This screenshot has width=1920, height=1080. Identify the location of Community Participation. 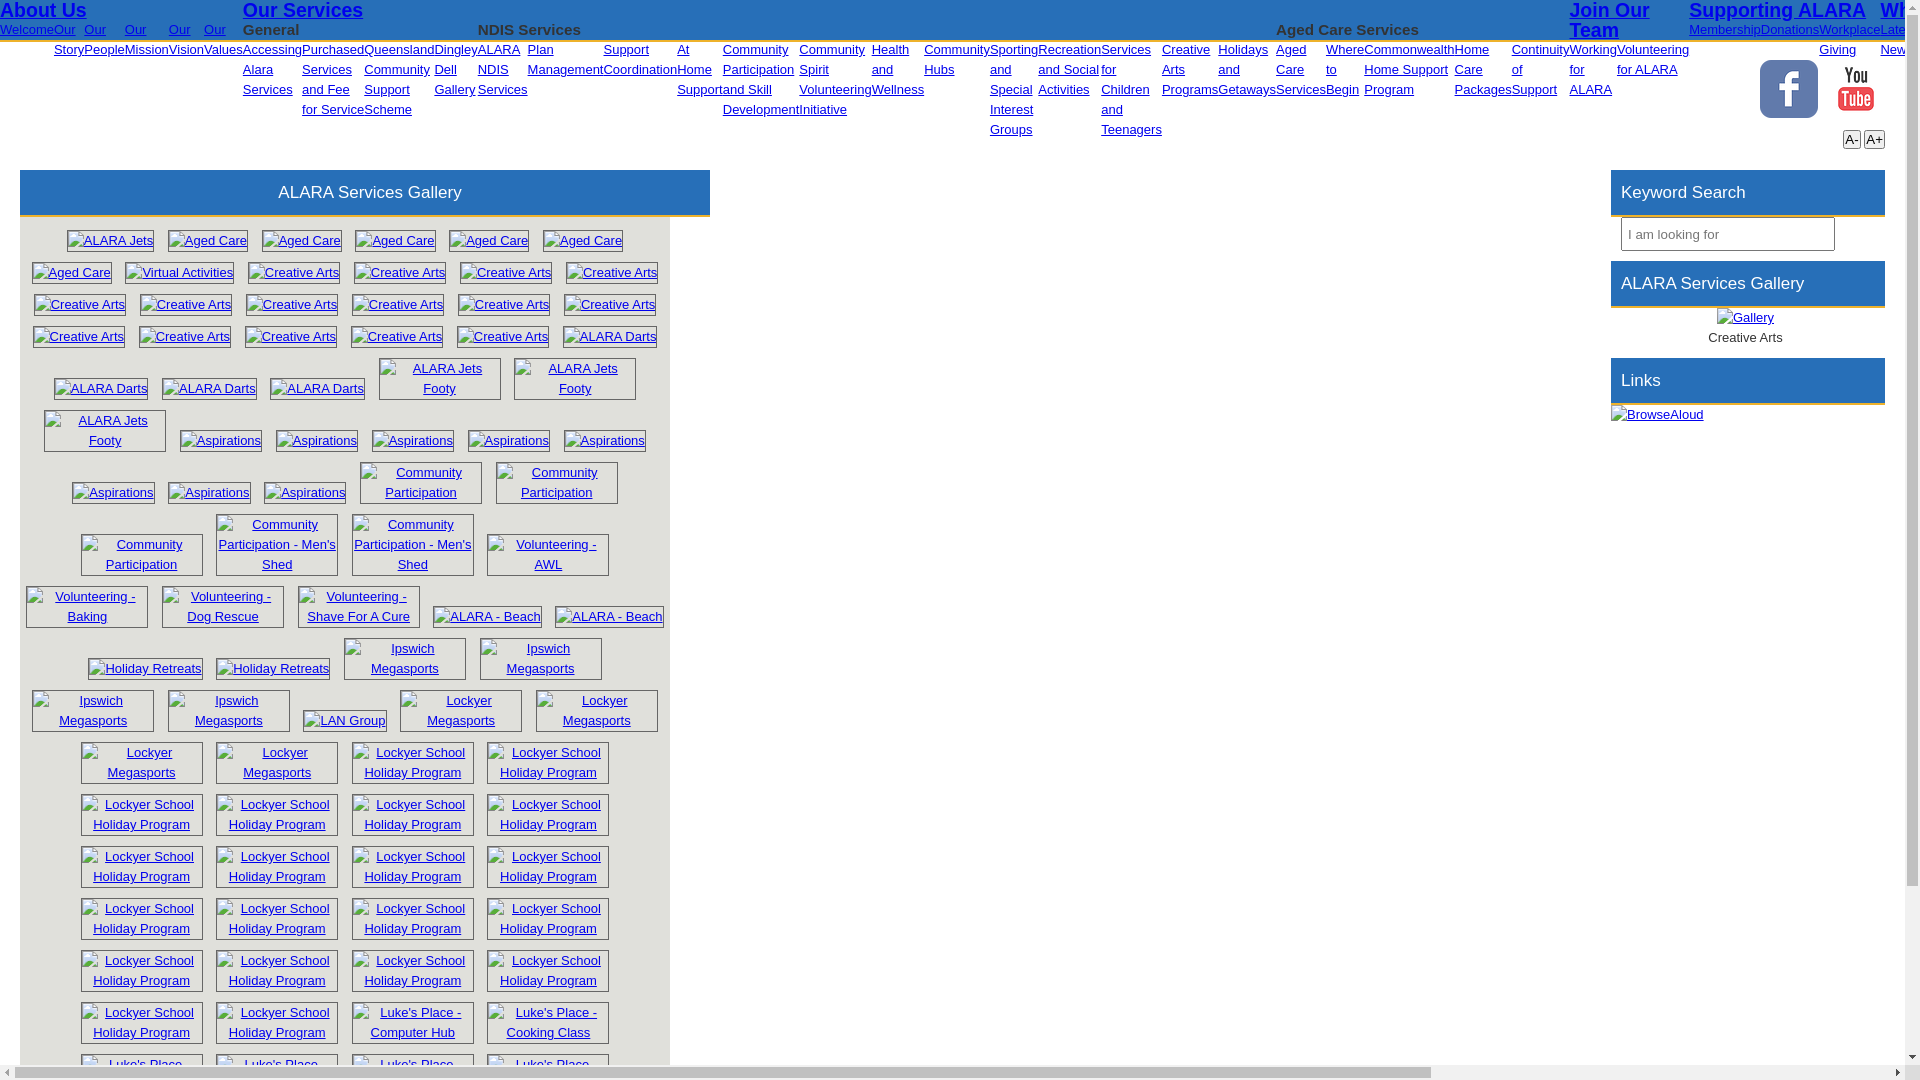
(557, 492).